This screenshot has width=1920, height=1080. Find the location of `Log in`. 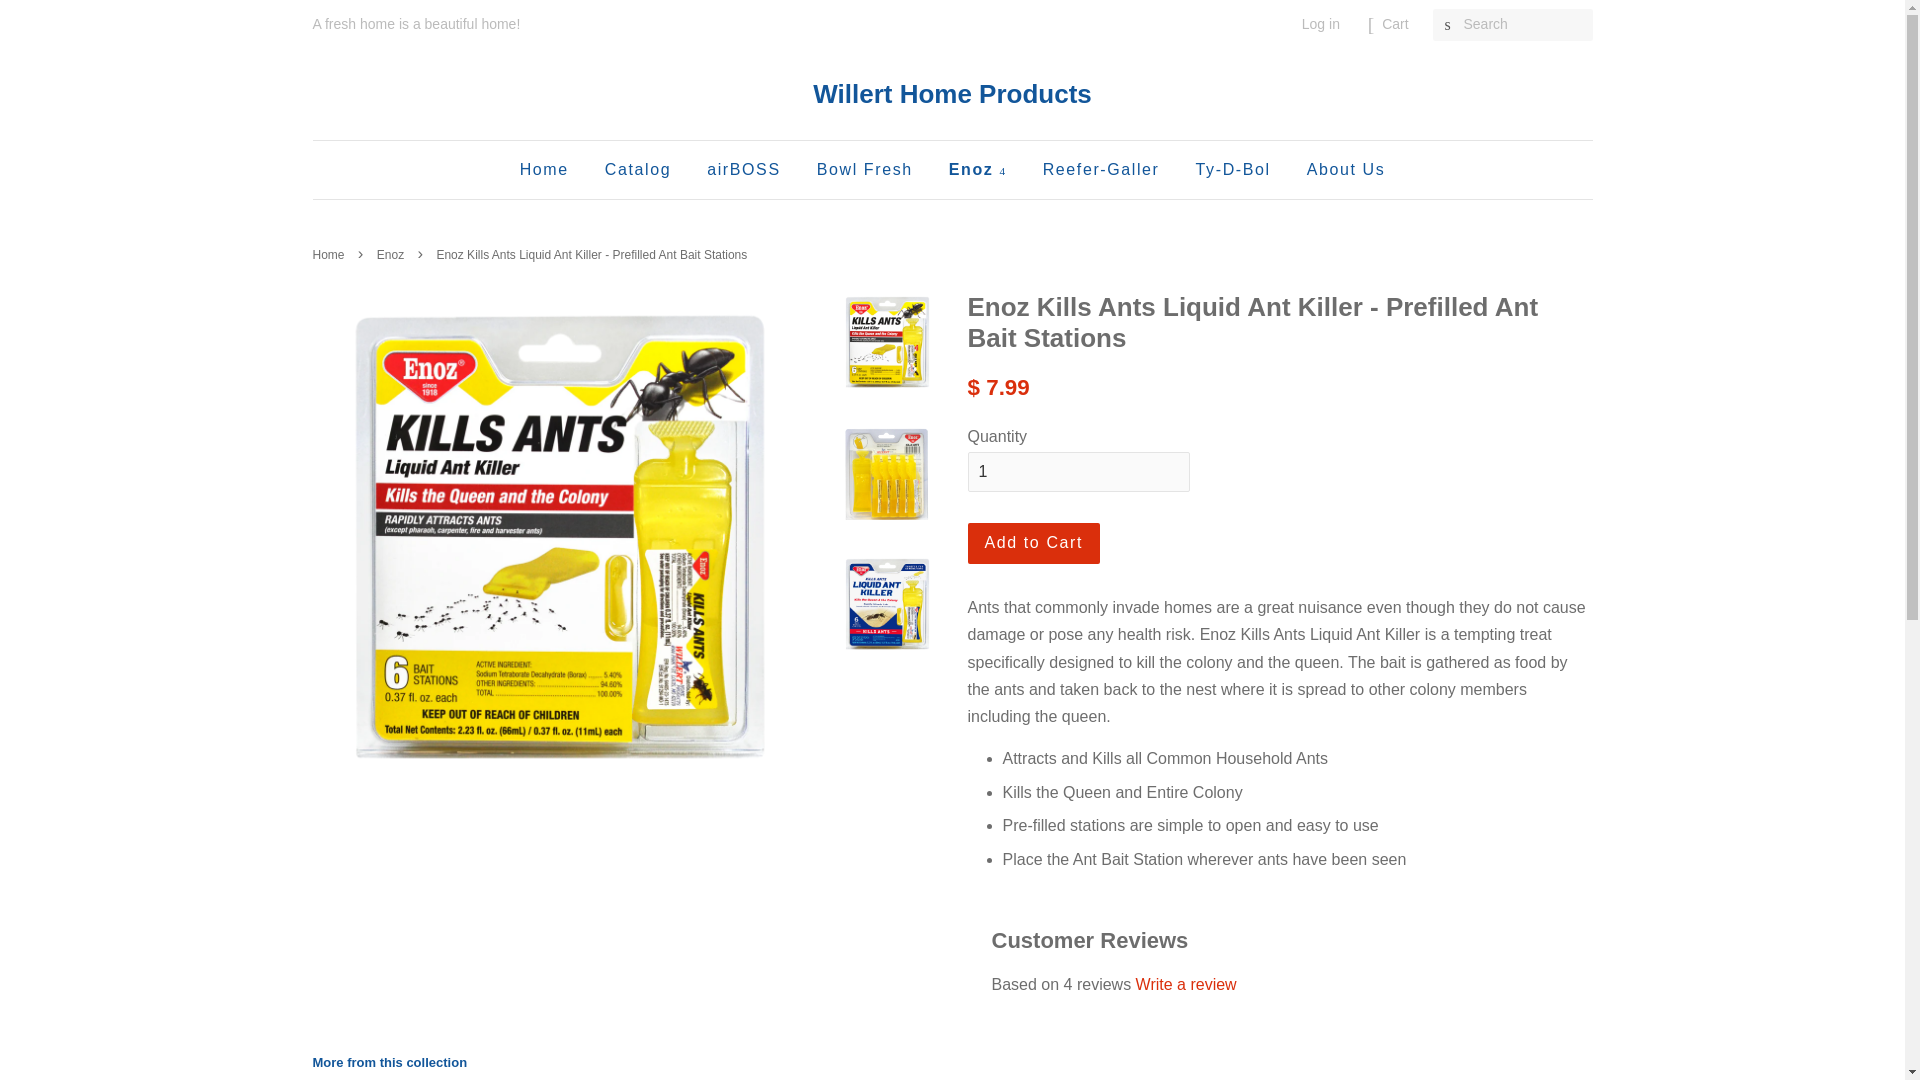

Log in is located at coordinates (1320, 24).